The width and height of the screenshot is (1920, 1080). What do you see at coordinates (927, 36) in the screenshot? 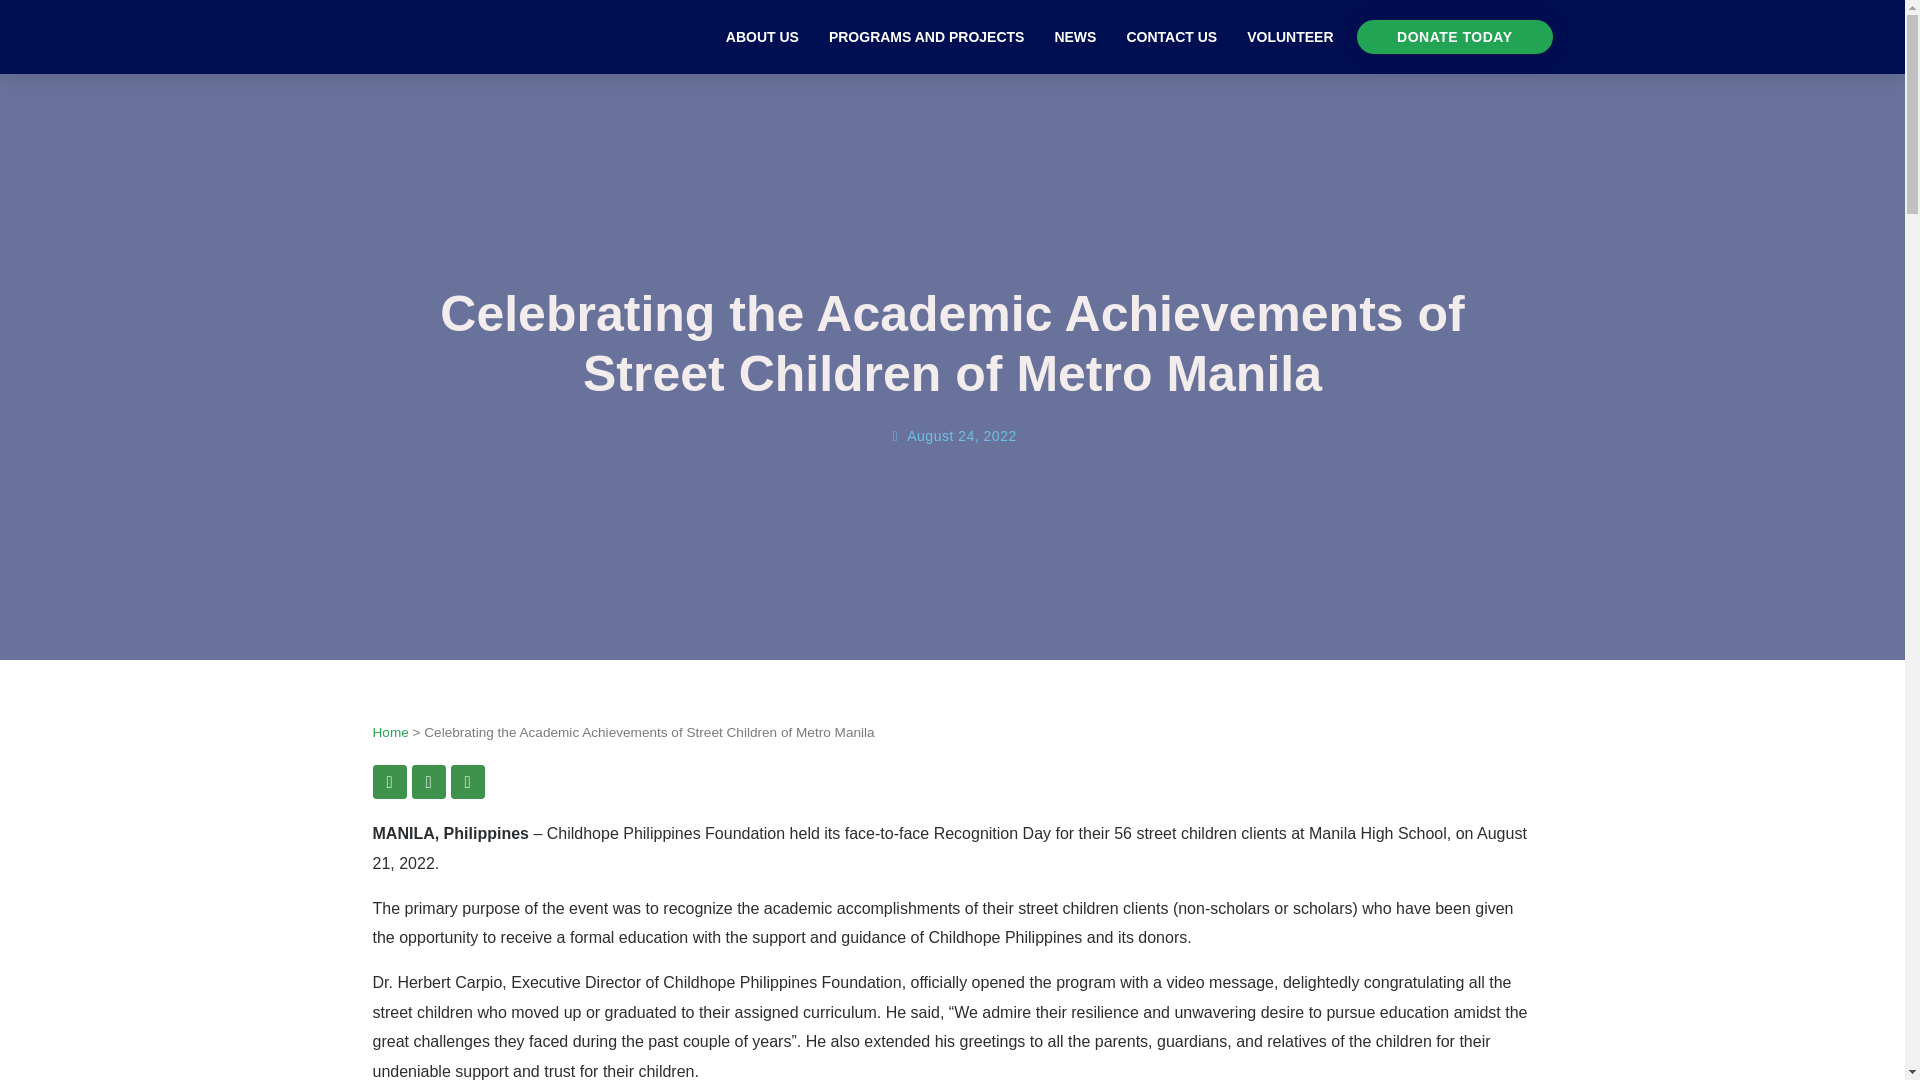
I see `PROGRAMS AND PROJECTS` at bounding box center [927, 36].